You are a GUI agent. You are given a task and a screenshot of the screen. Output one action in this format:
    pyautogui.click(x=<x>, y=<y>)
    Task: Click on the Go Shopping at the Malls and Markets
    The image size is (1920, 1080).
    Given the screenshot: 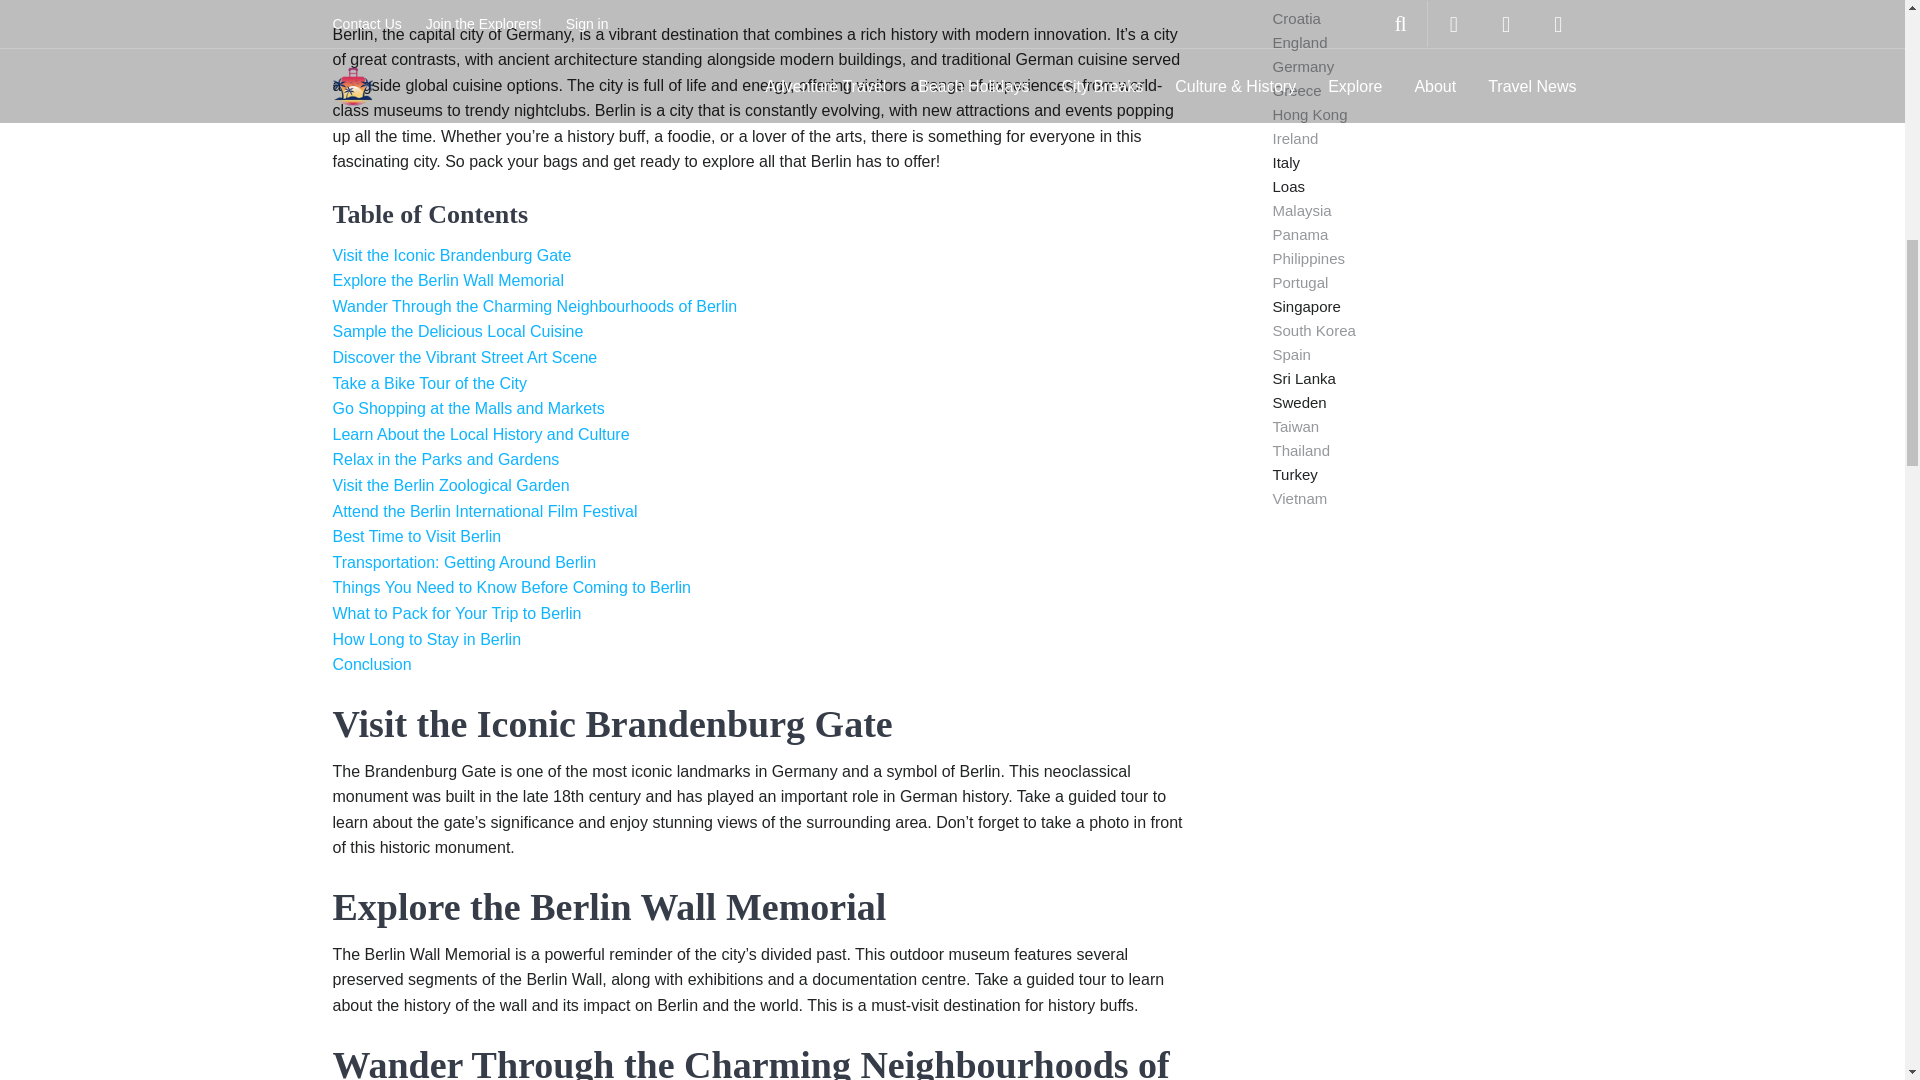 What is the action you would take?
    pyautogui.click(x=468, y=408)
    